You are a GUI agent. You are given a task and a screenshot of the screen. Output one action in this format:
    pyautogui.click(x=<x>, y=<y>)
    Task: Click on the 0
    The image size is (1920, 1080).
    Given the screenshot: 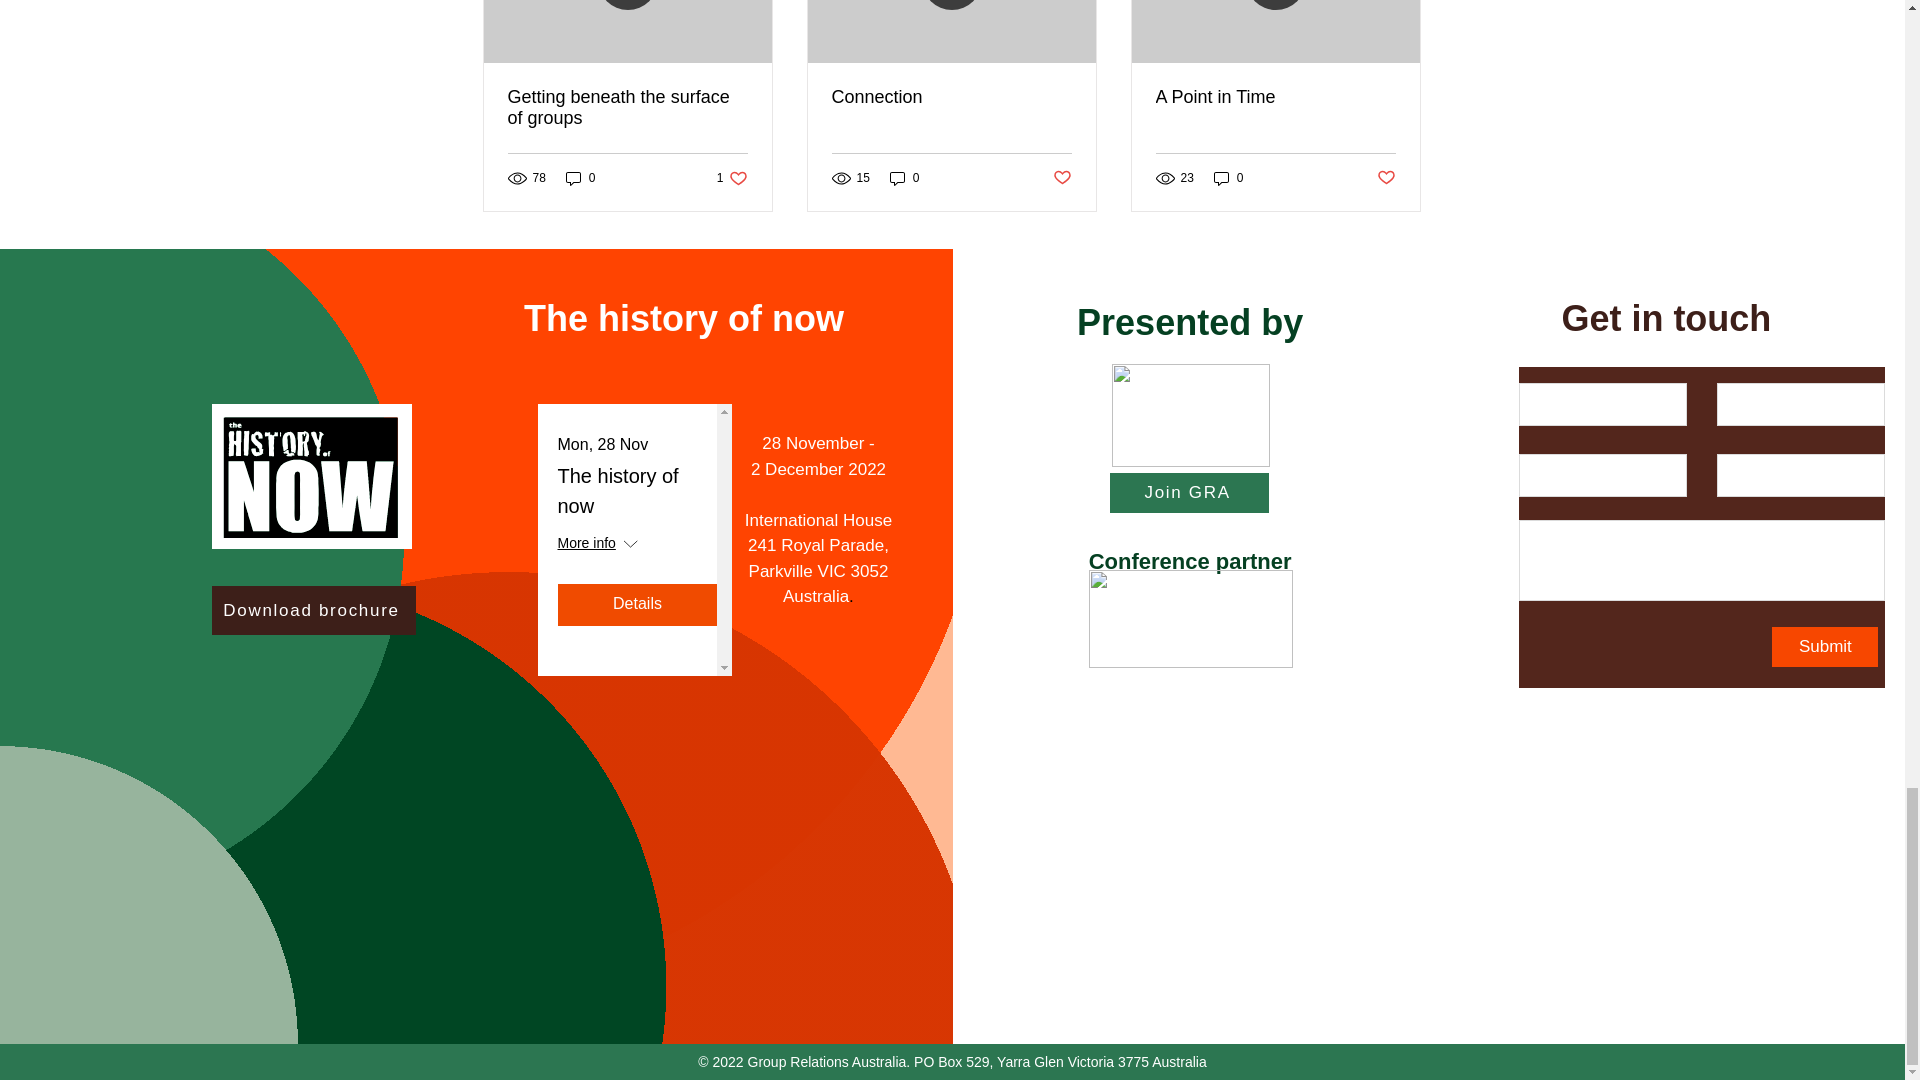 What is the action you would take?
    pyautogui.click(x=904, y=178)
    